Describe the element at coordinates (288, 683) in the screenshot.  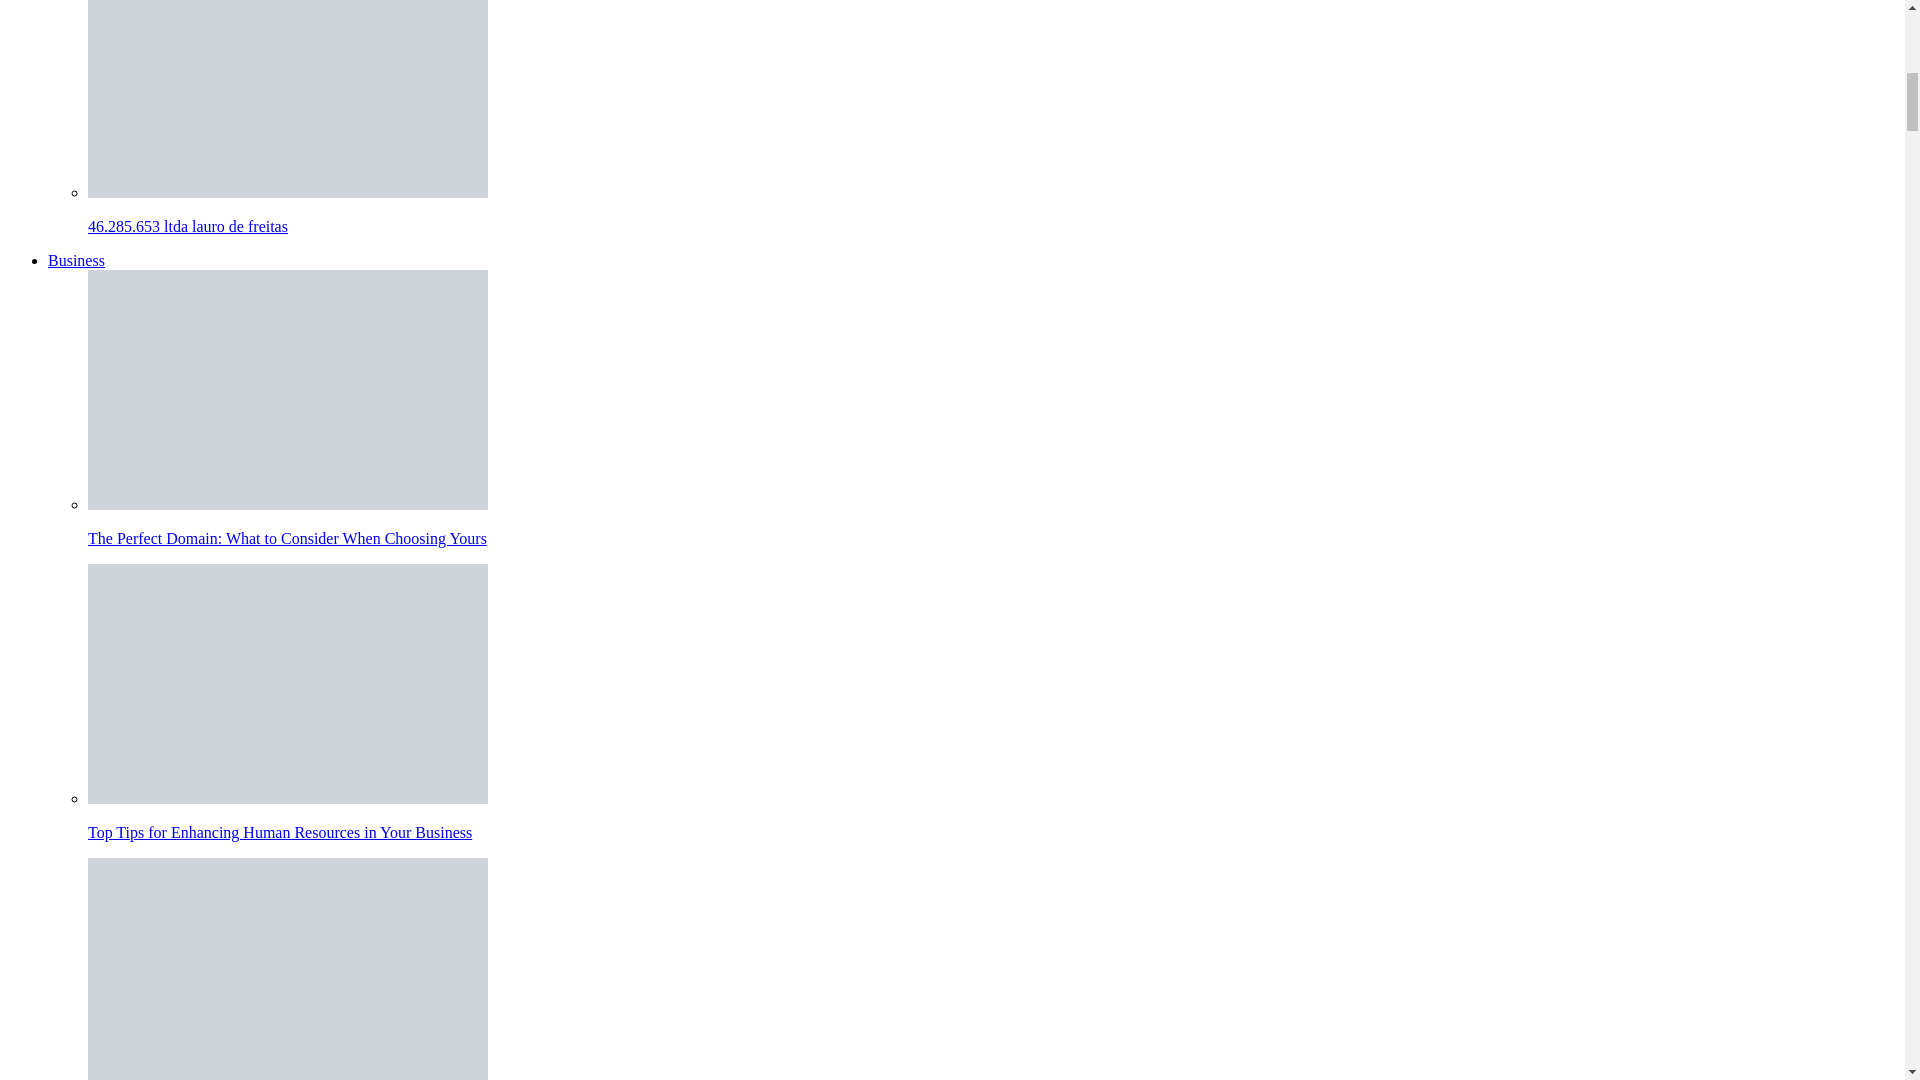
I see `Top Tips for Enhancing Human Resources in Your Business 5` at that location.